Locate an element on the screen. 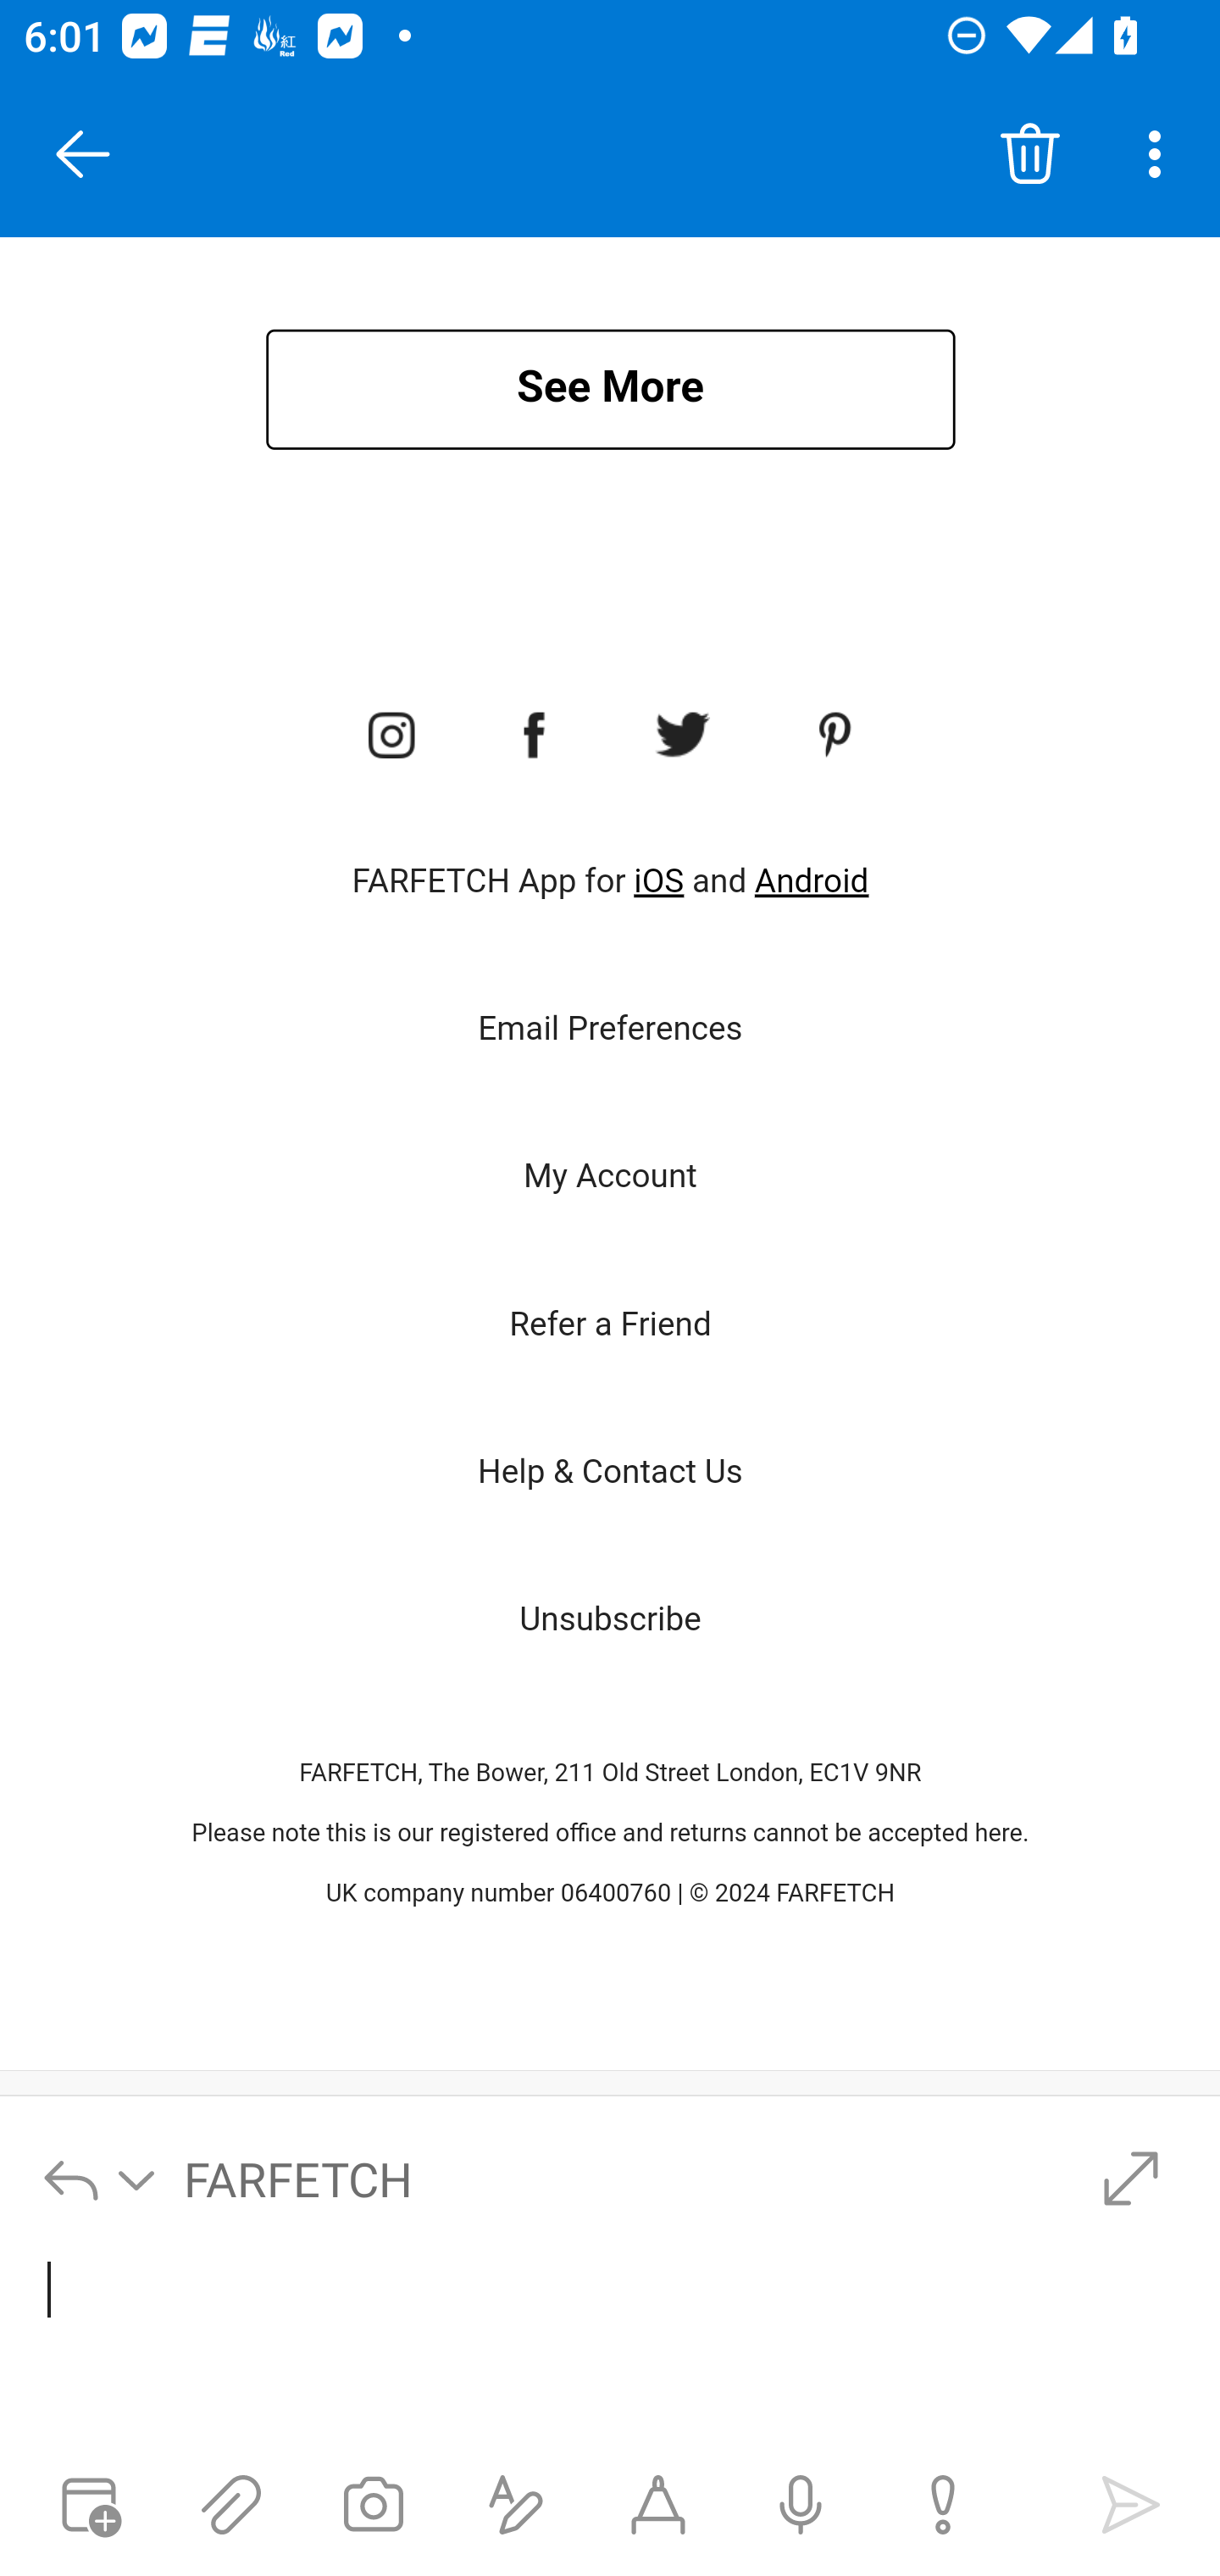 The height and width of the screenshot is (2576, 1220). Show formatting options is located at coordinates (515, 2505).